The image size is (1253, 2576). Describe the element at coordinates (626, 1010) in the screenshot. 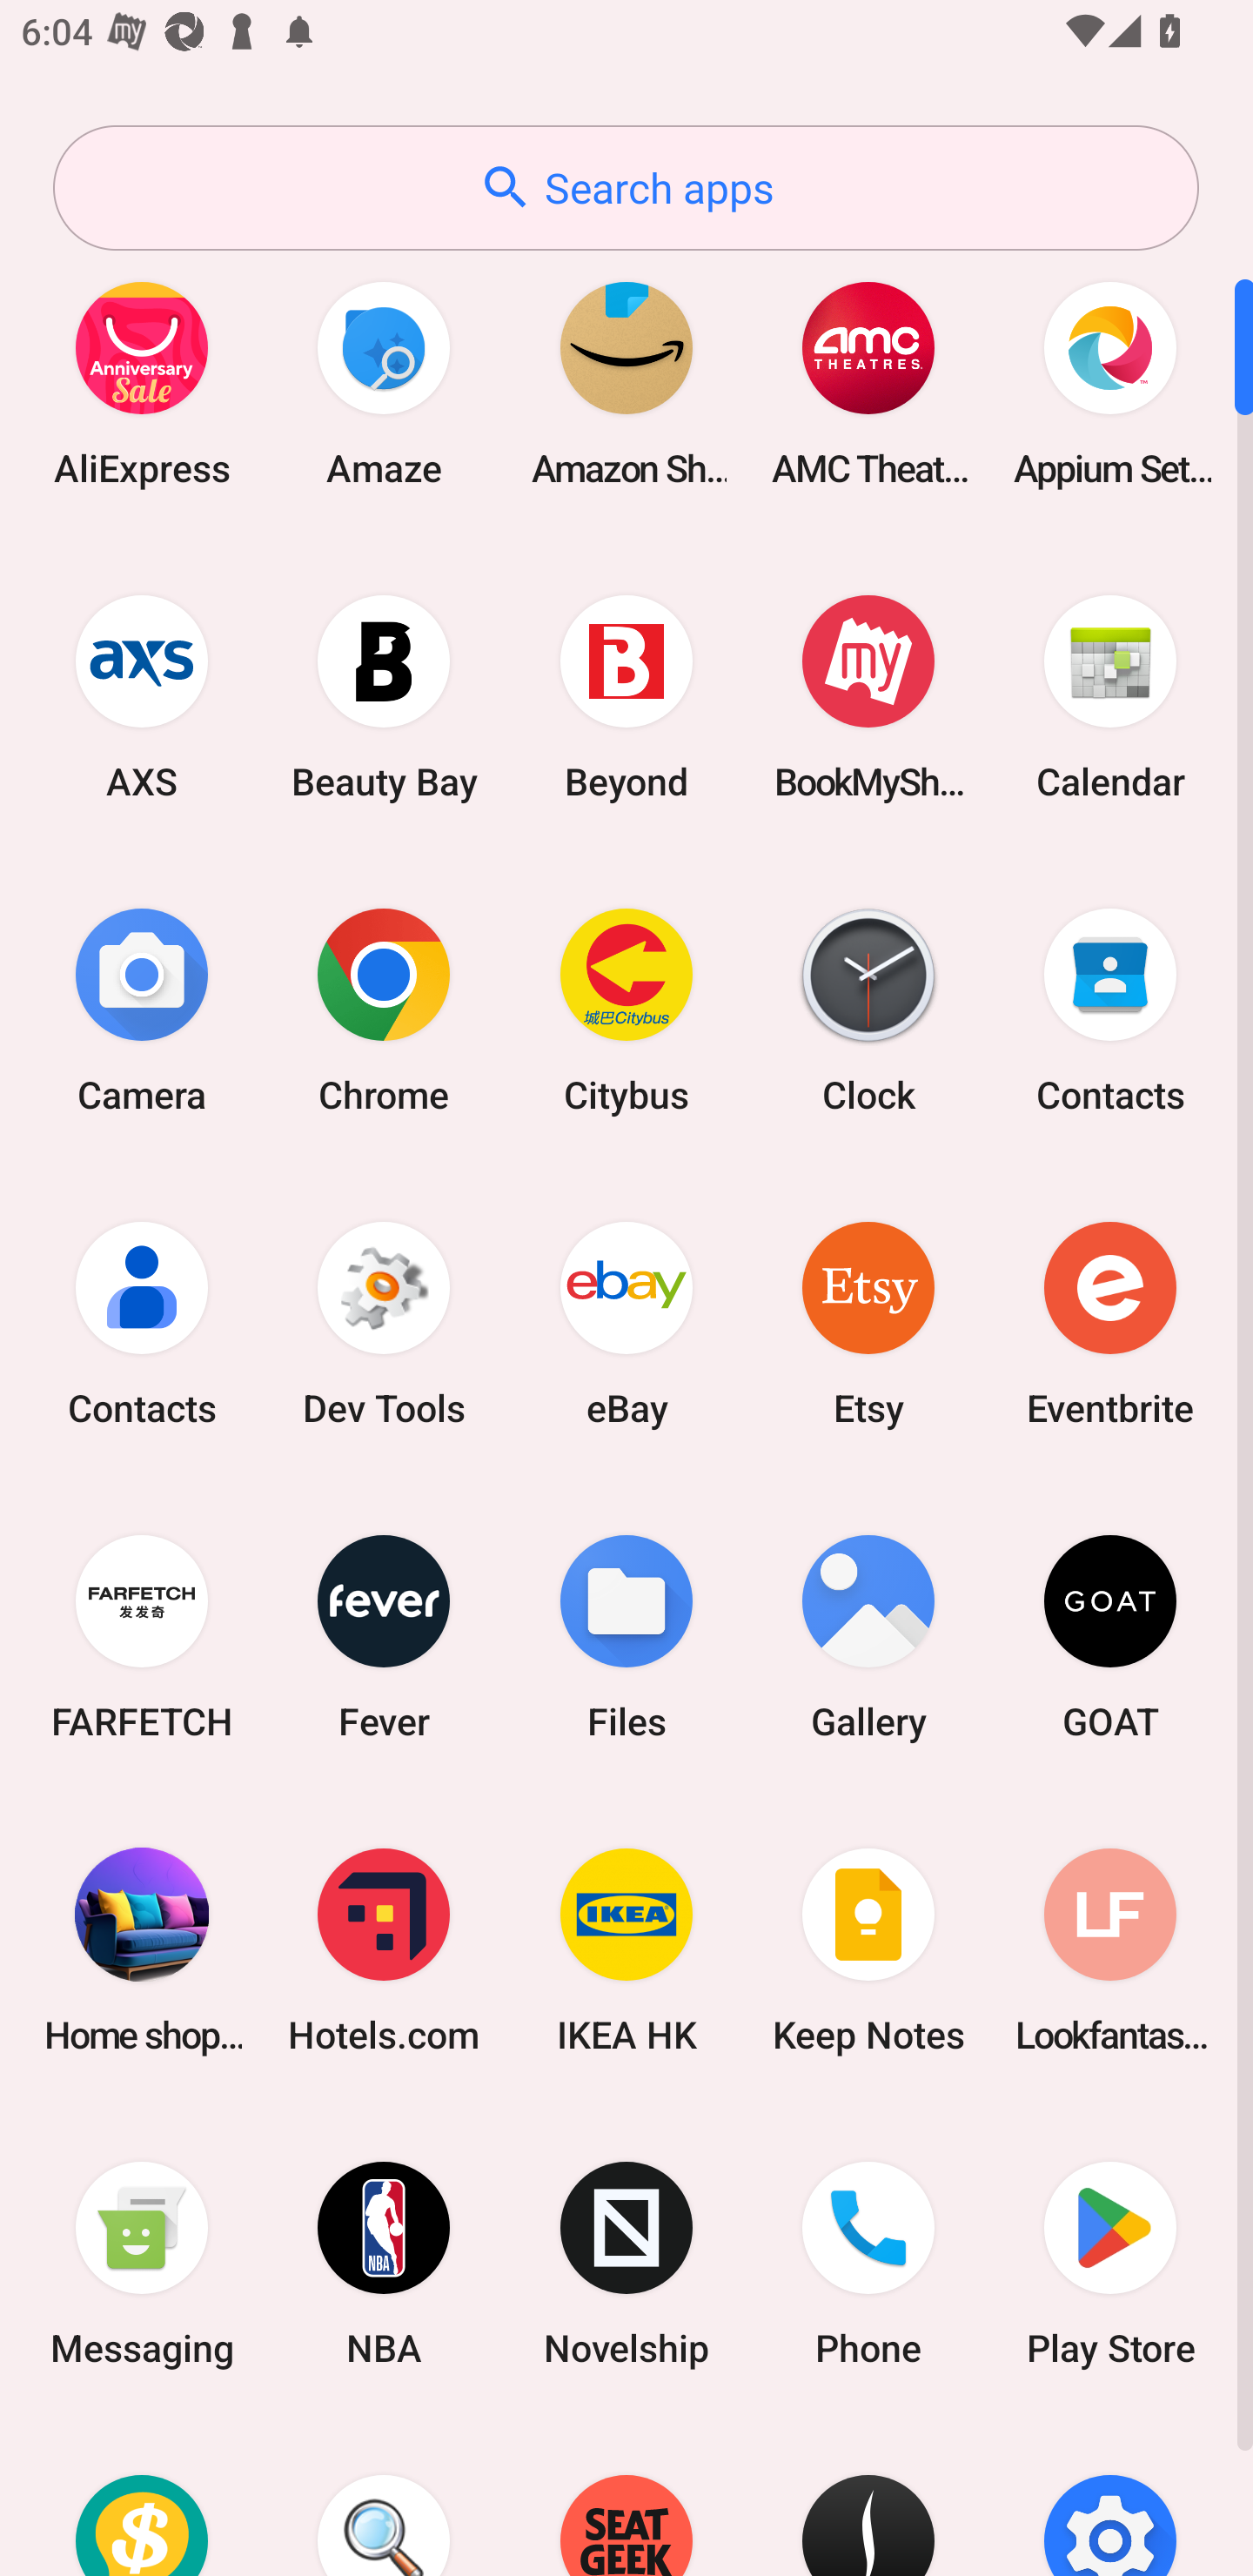

I see `Citybus` at that location.